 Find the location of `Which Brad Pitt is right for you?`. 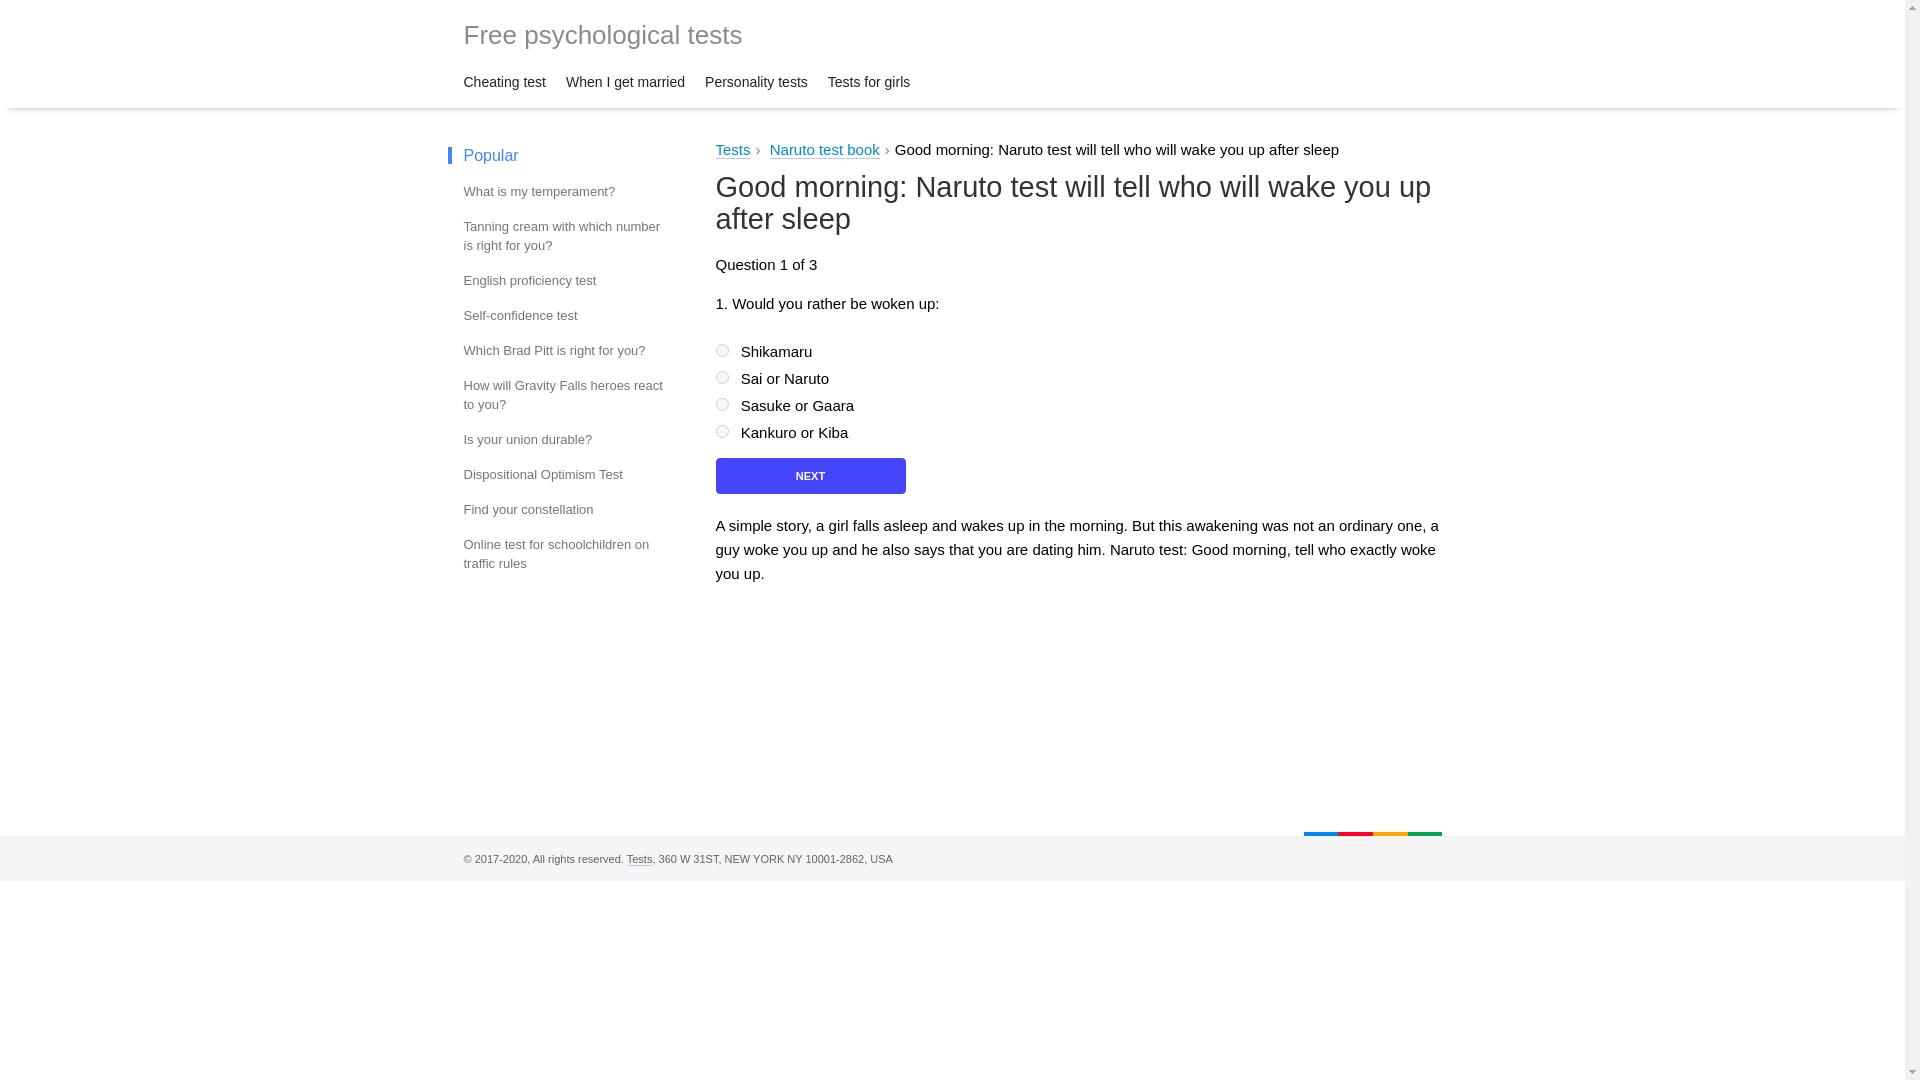

Which Brad Pitt is right for you? is located at coordinates (564, 350).